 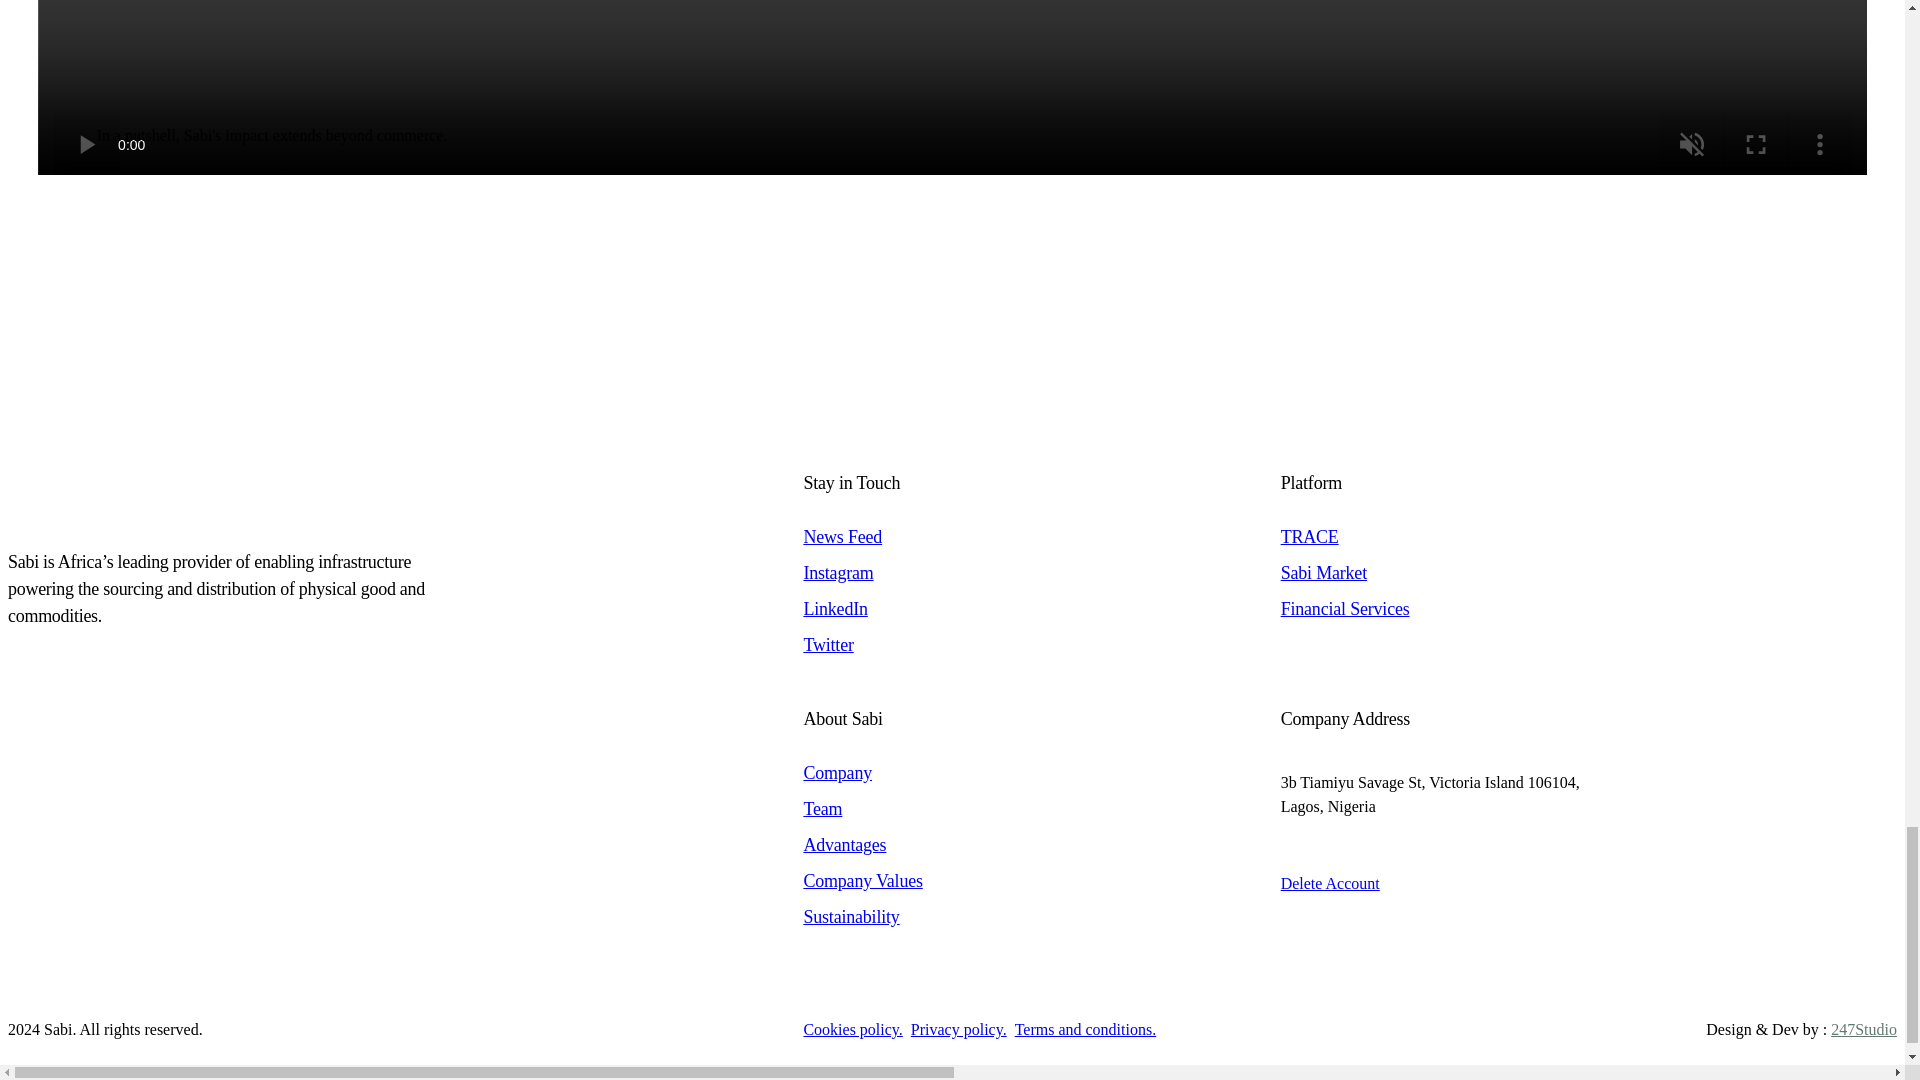 I want to click on 247Studio, so click(x=1864, y=1028).